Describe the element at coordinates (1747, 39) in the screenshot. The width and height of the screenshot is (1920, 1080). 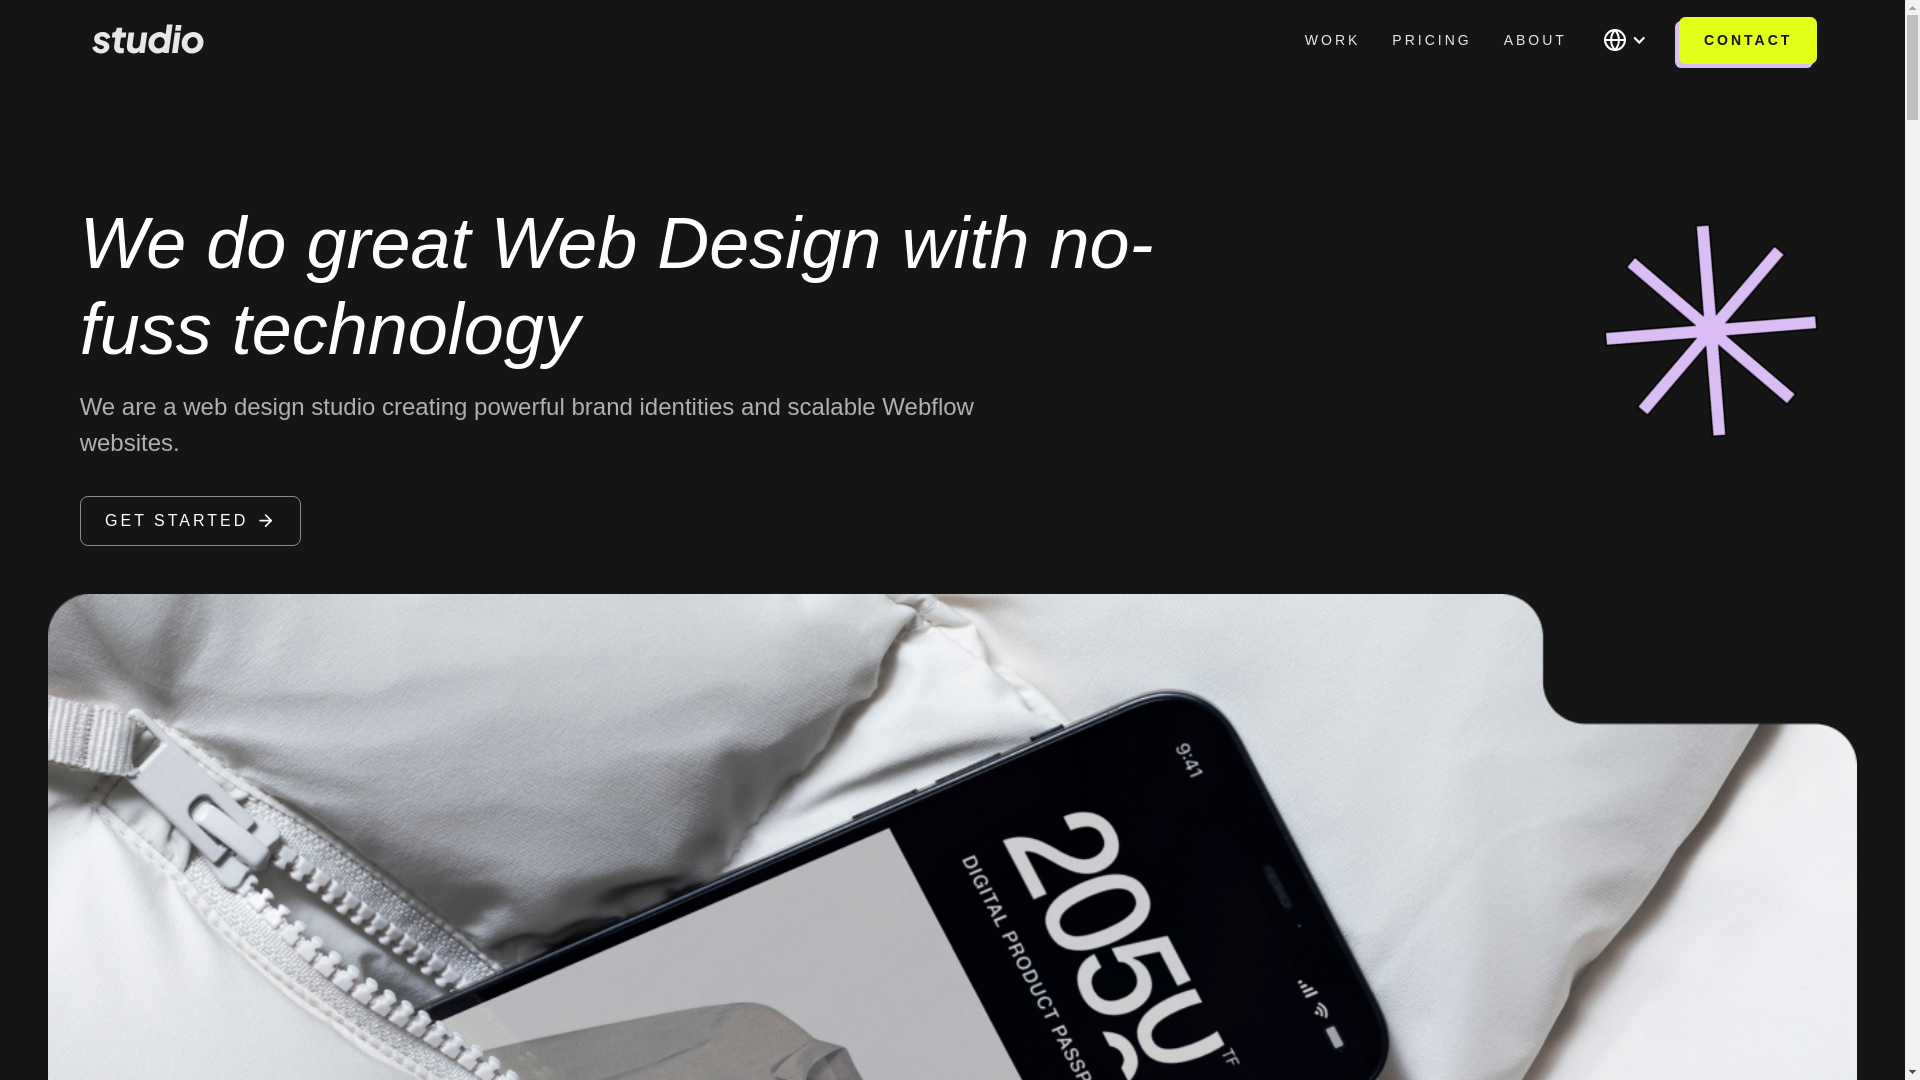
I see `CONTACT` at that location.